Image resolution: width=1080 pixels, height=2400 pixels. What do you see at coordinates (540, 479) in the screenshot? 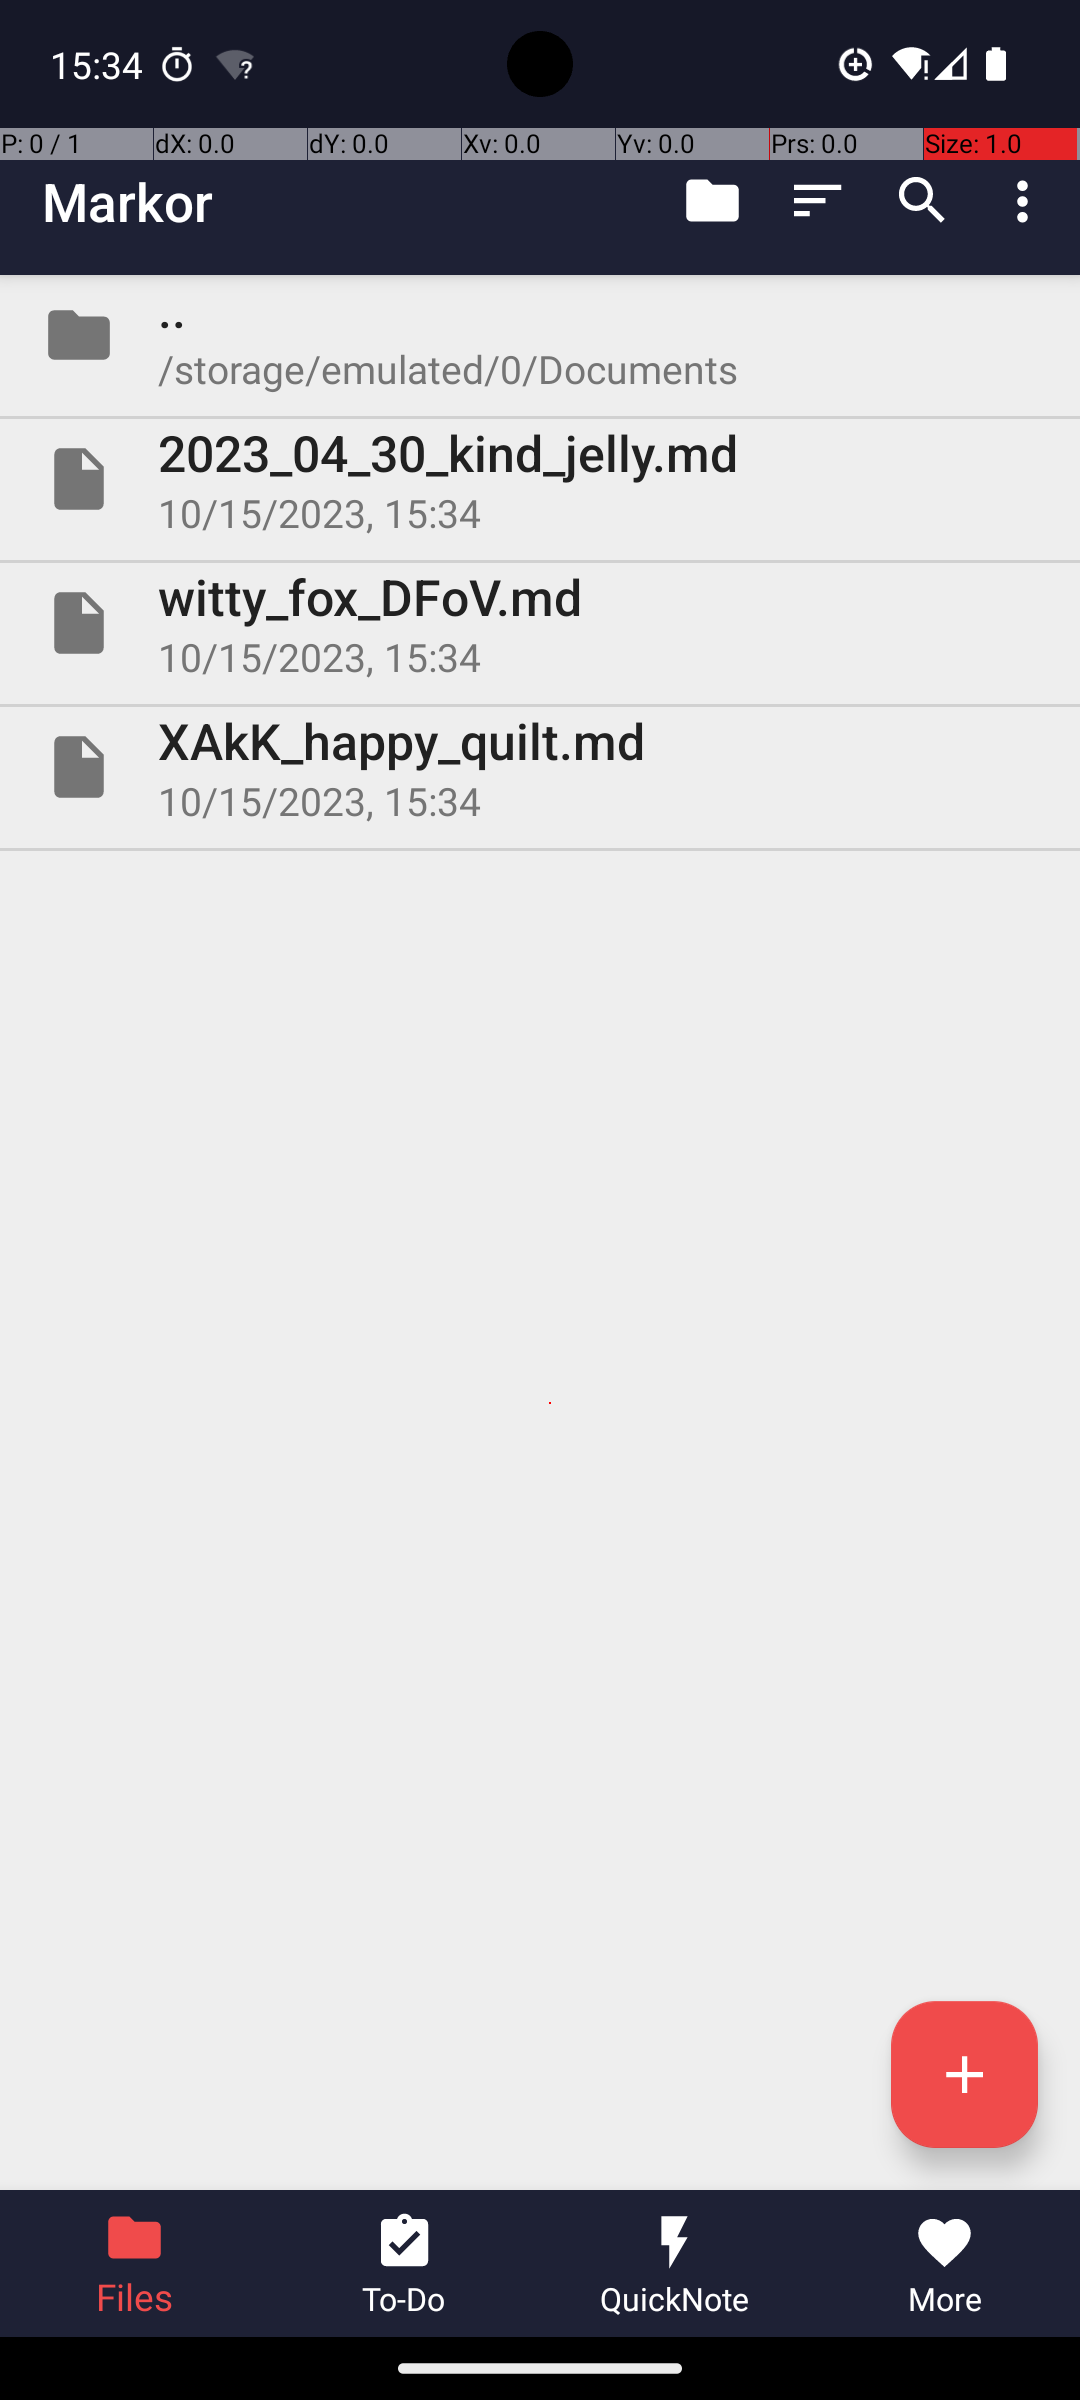
I see `File 2023_04_30_kind_jelly.md ` at bounding box center [540, 479].